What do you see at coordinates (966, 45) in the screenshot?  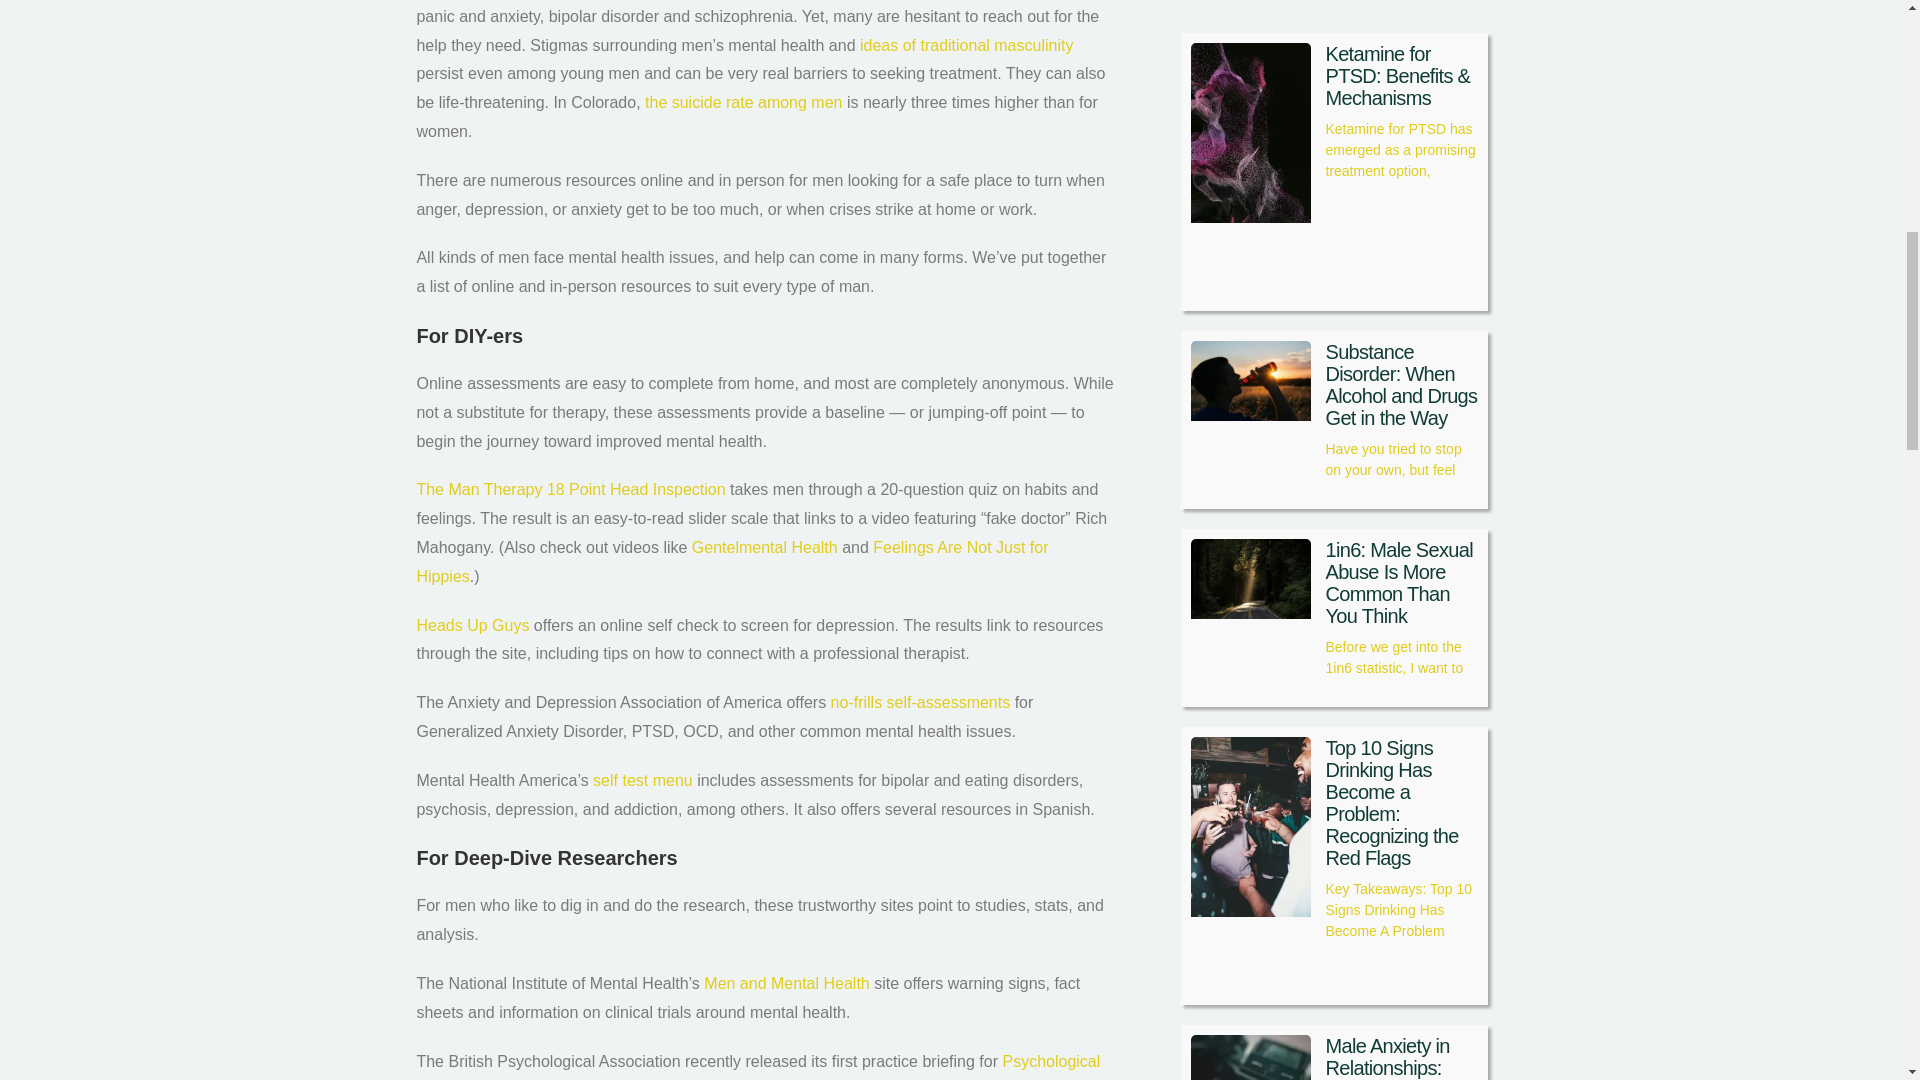 I see `ideas of traditional masculinity` at bounding box center [966, 45].